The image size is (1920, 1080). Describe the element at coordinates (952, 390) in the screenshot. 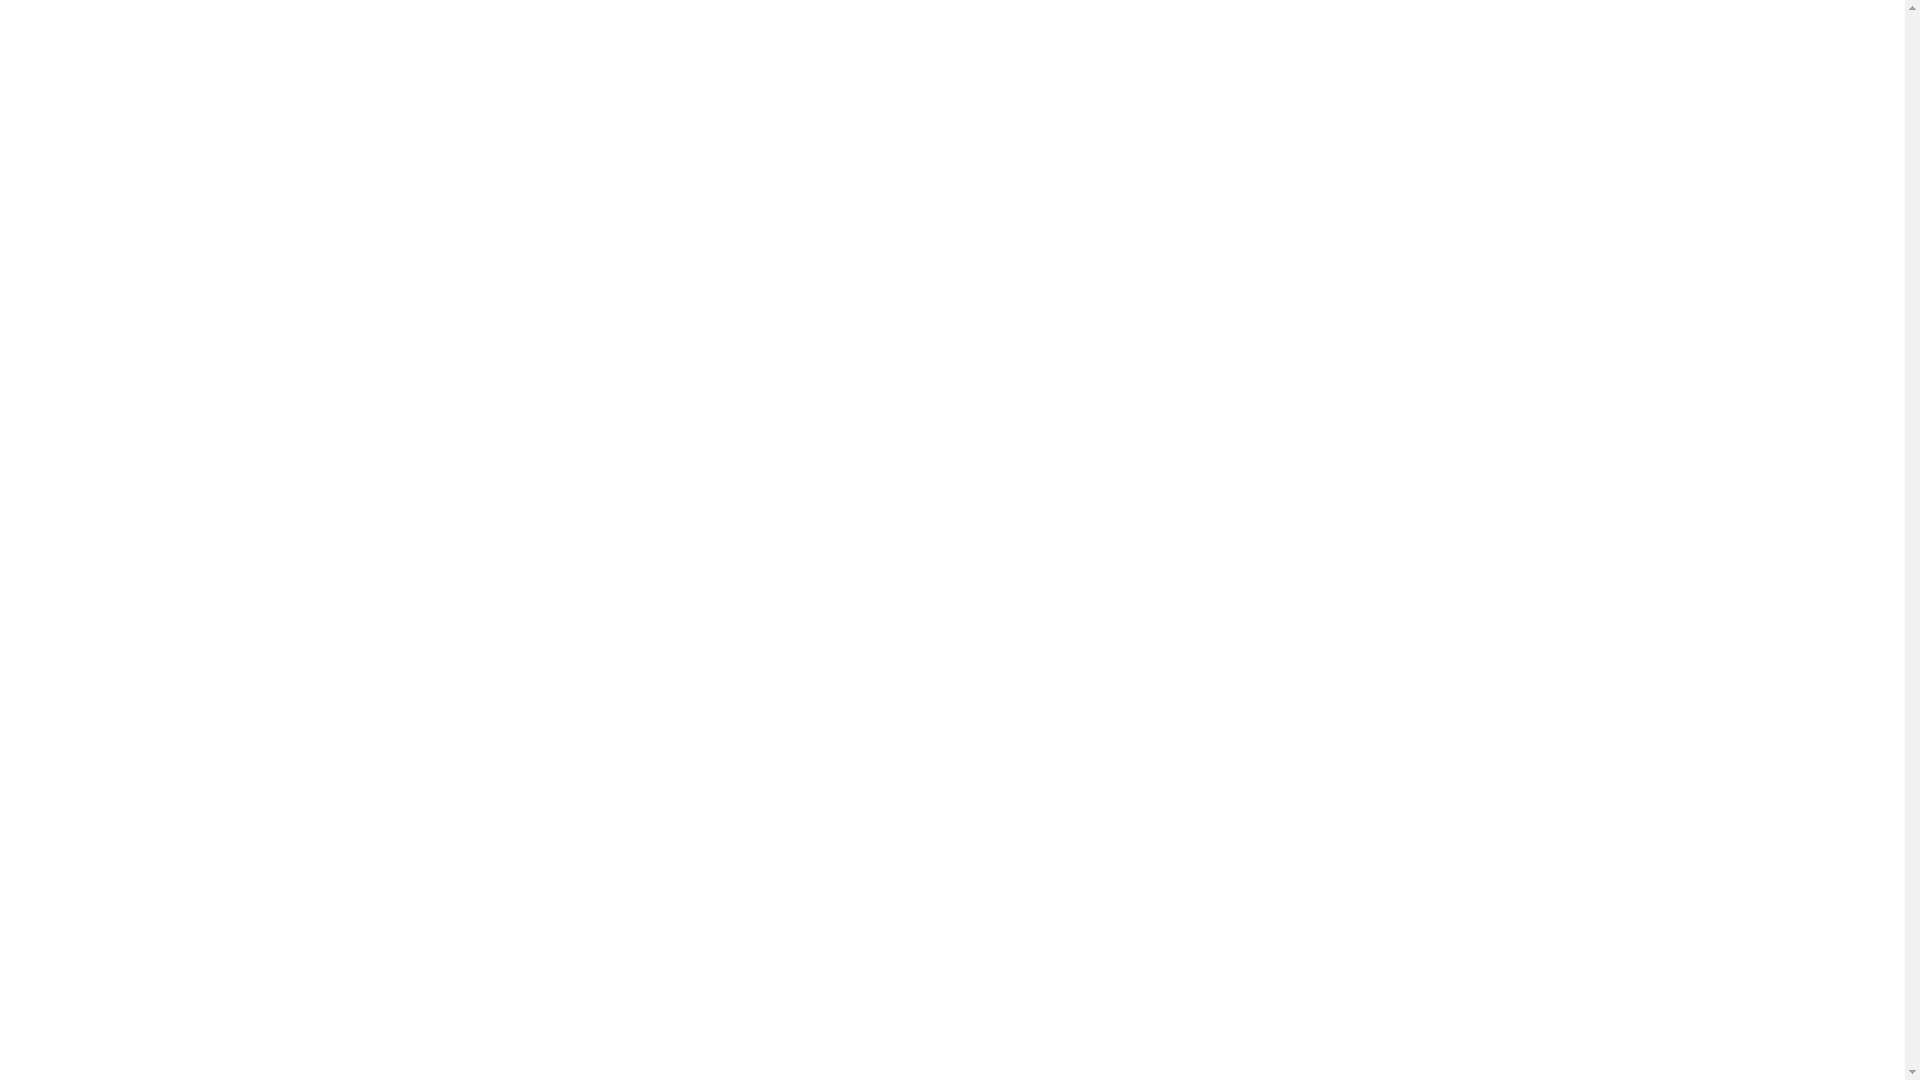

I see `Embedded Content` at that location.